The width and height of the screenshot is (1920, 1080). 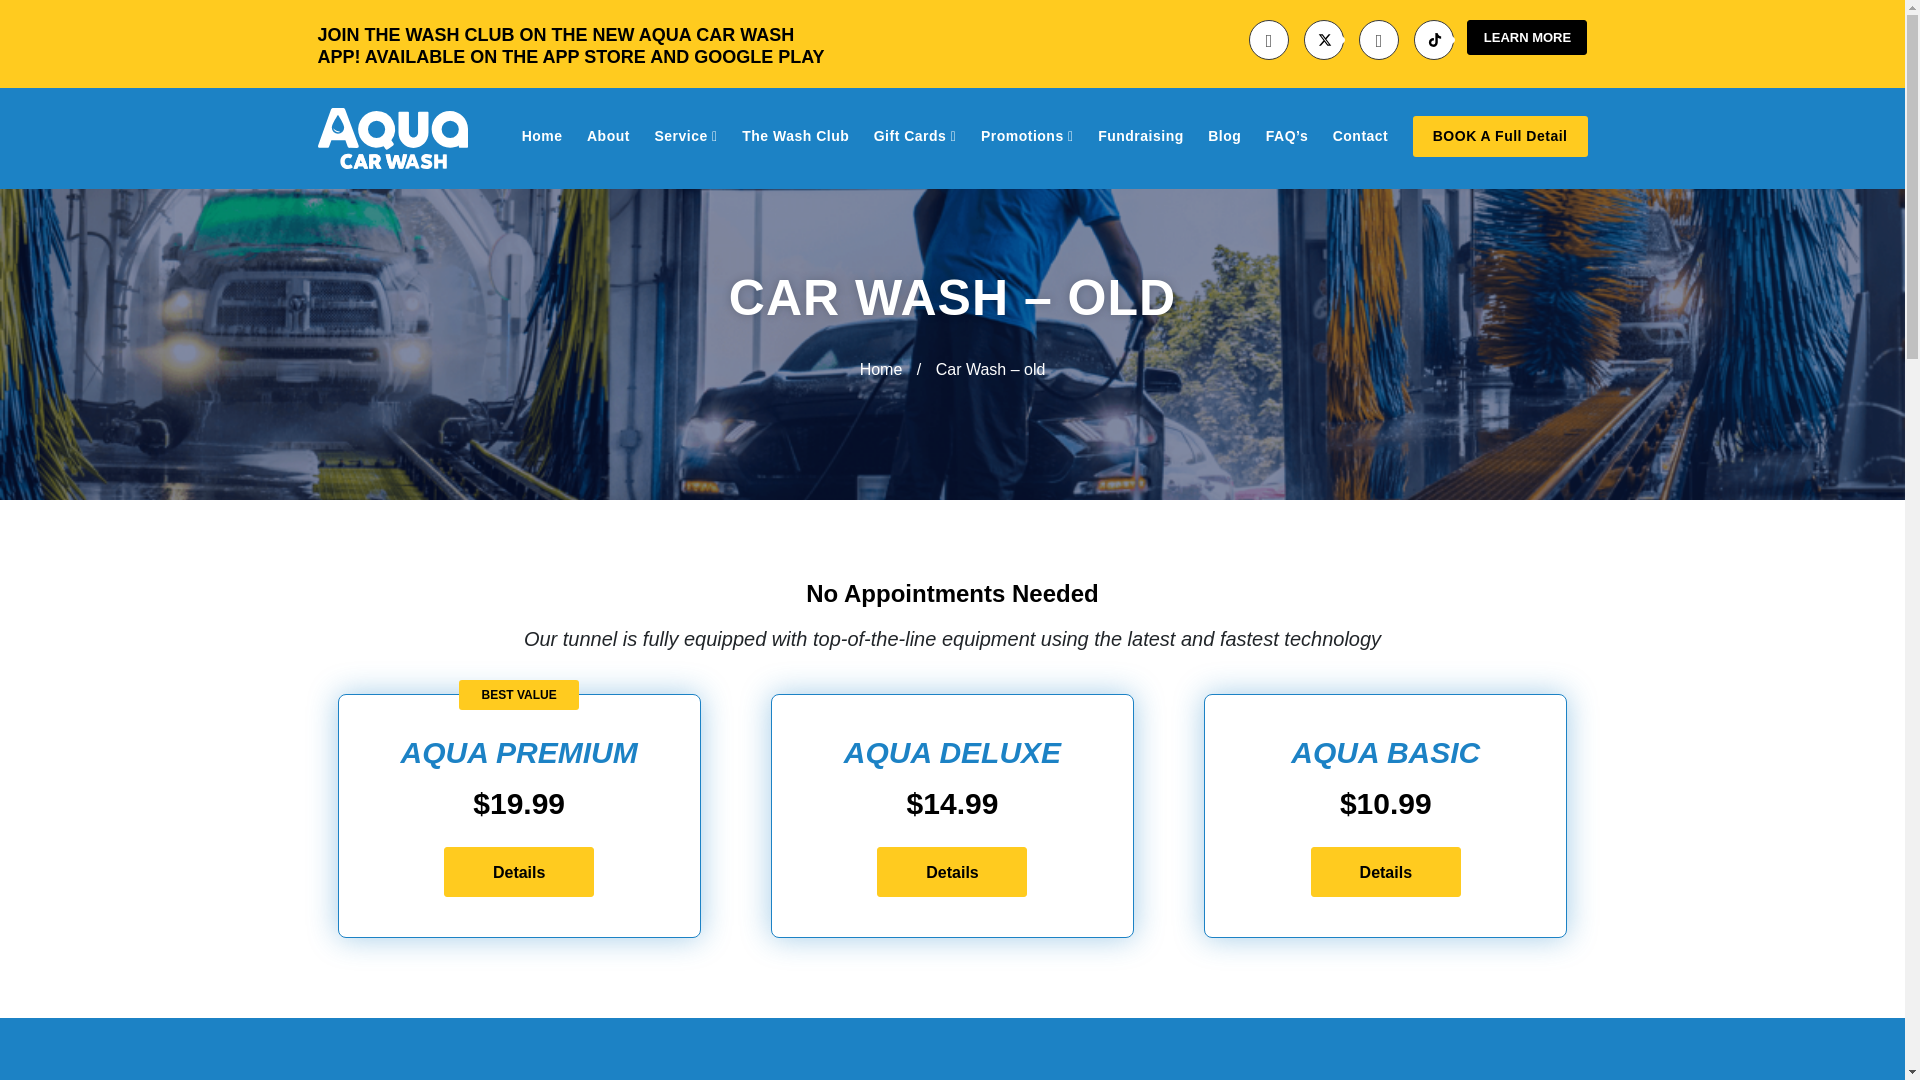 I want to click on BOOK A Full Detail, so click(x=1500, y=136).